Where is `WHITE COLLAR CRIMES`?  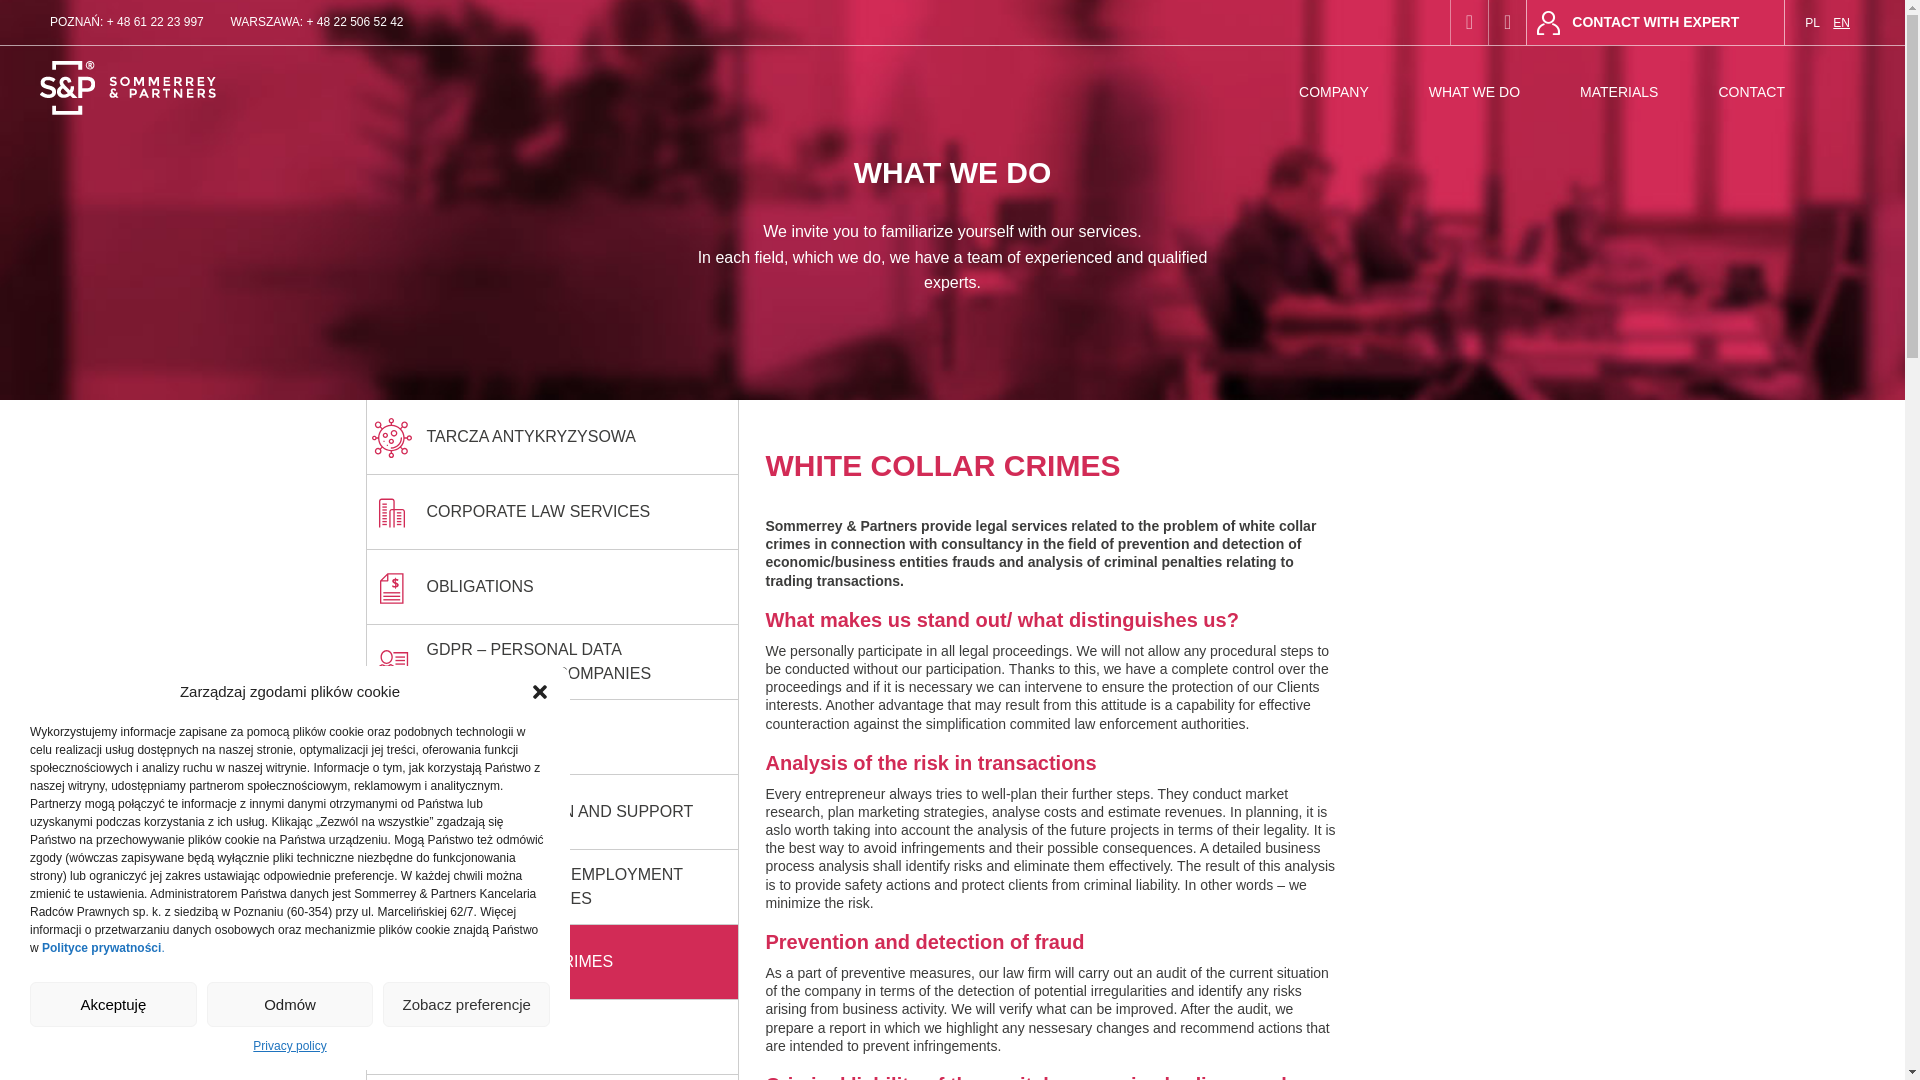 WHITE COLLAR CRIMES is located at coordinates (552, 962).